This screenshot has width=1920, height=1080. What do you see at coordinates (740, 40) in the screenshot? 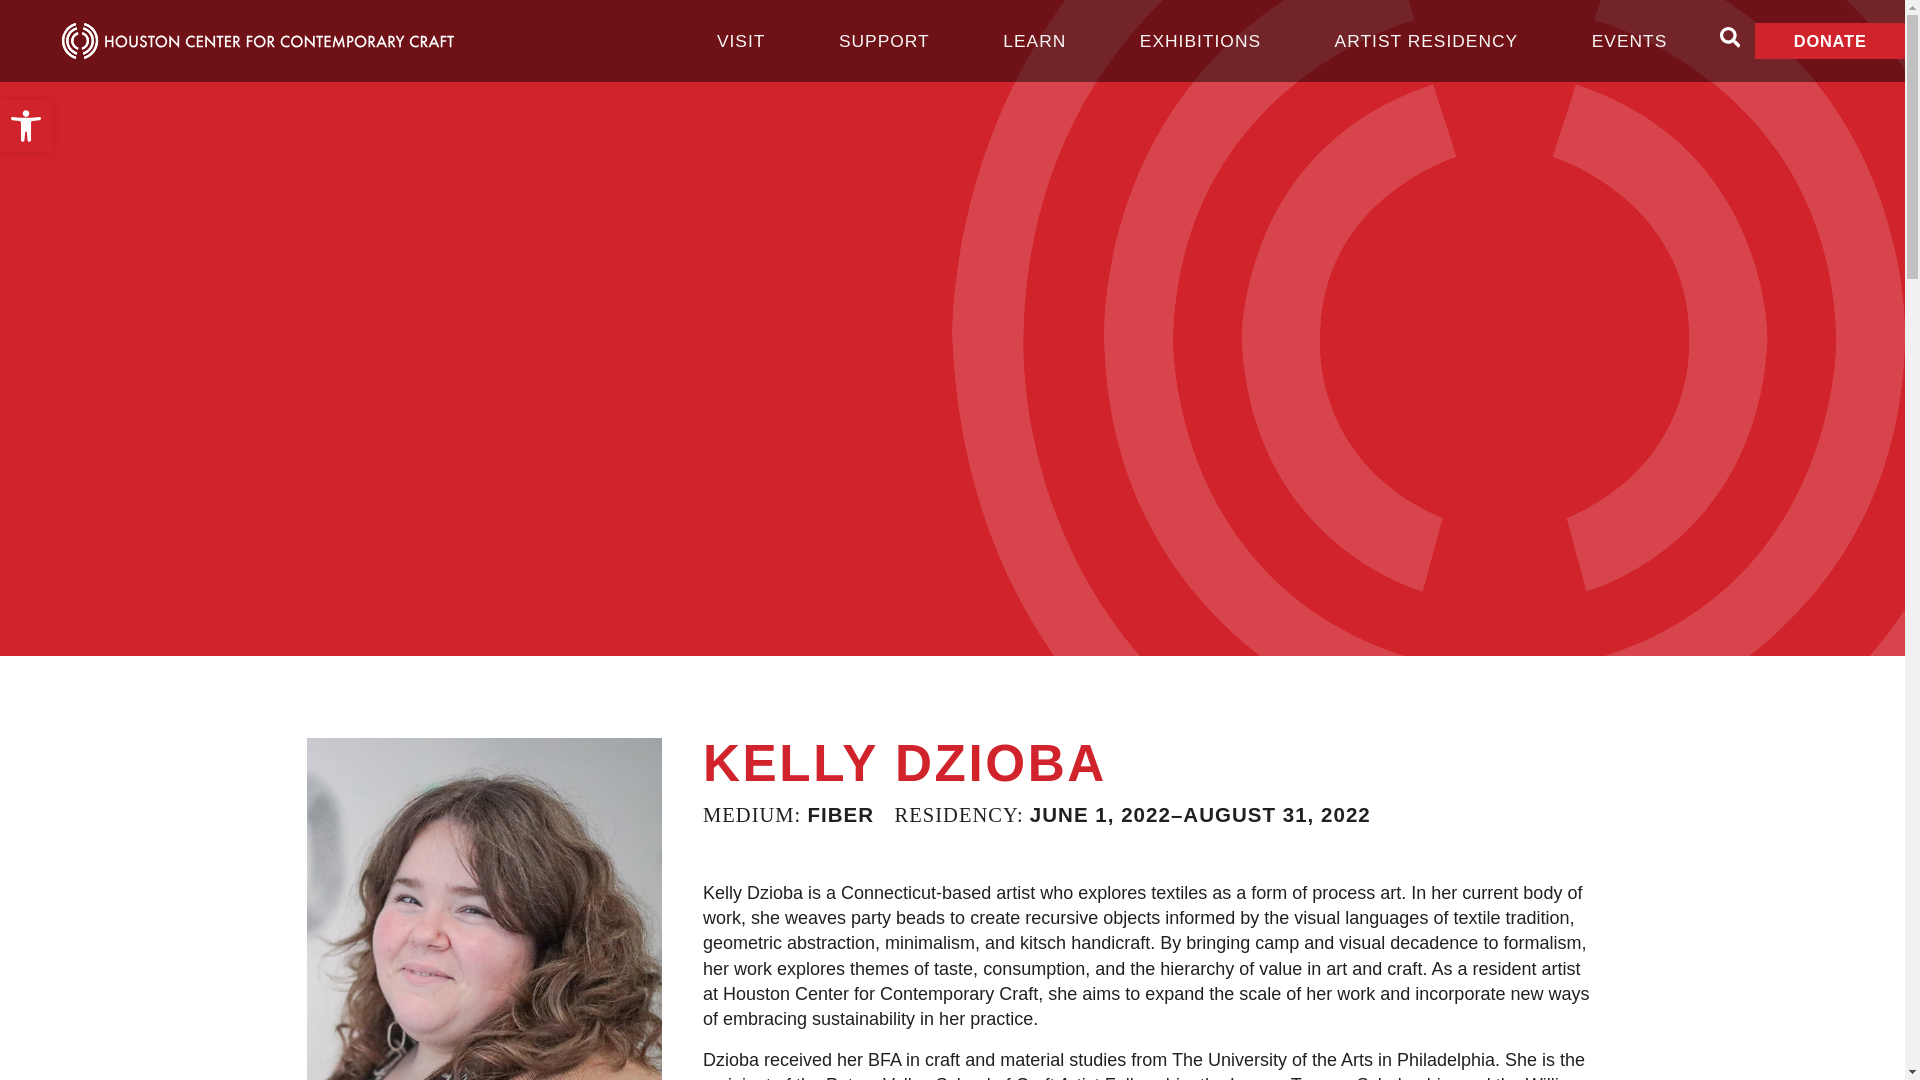
I see `Accessibility Tools` at bounding box center [740, 40].